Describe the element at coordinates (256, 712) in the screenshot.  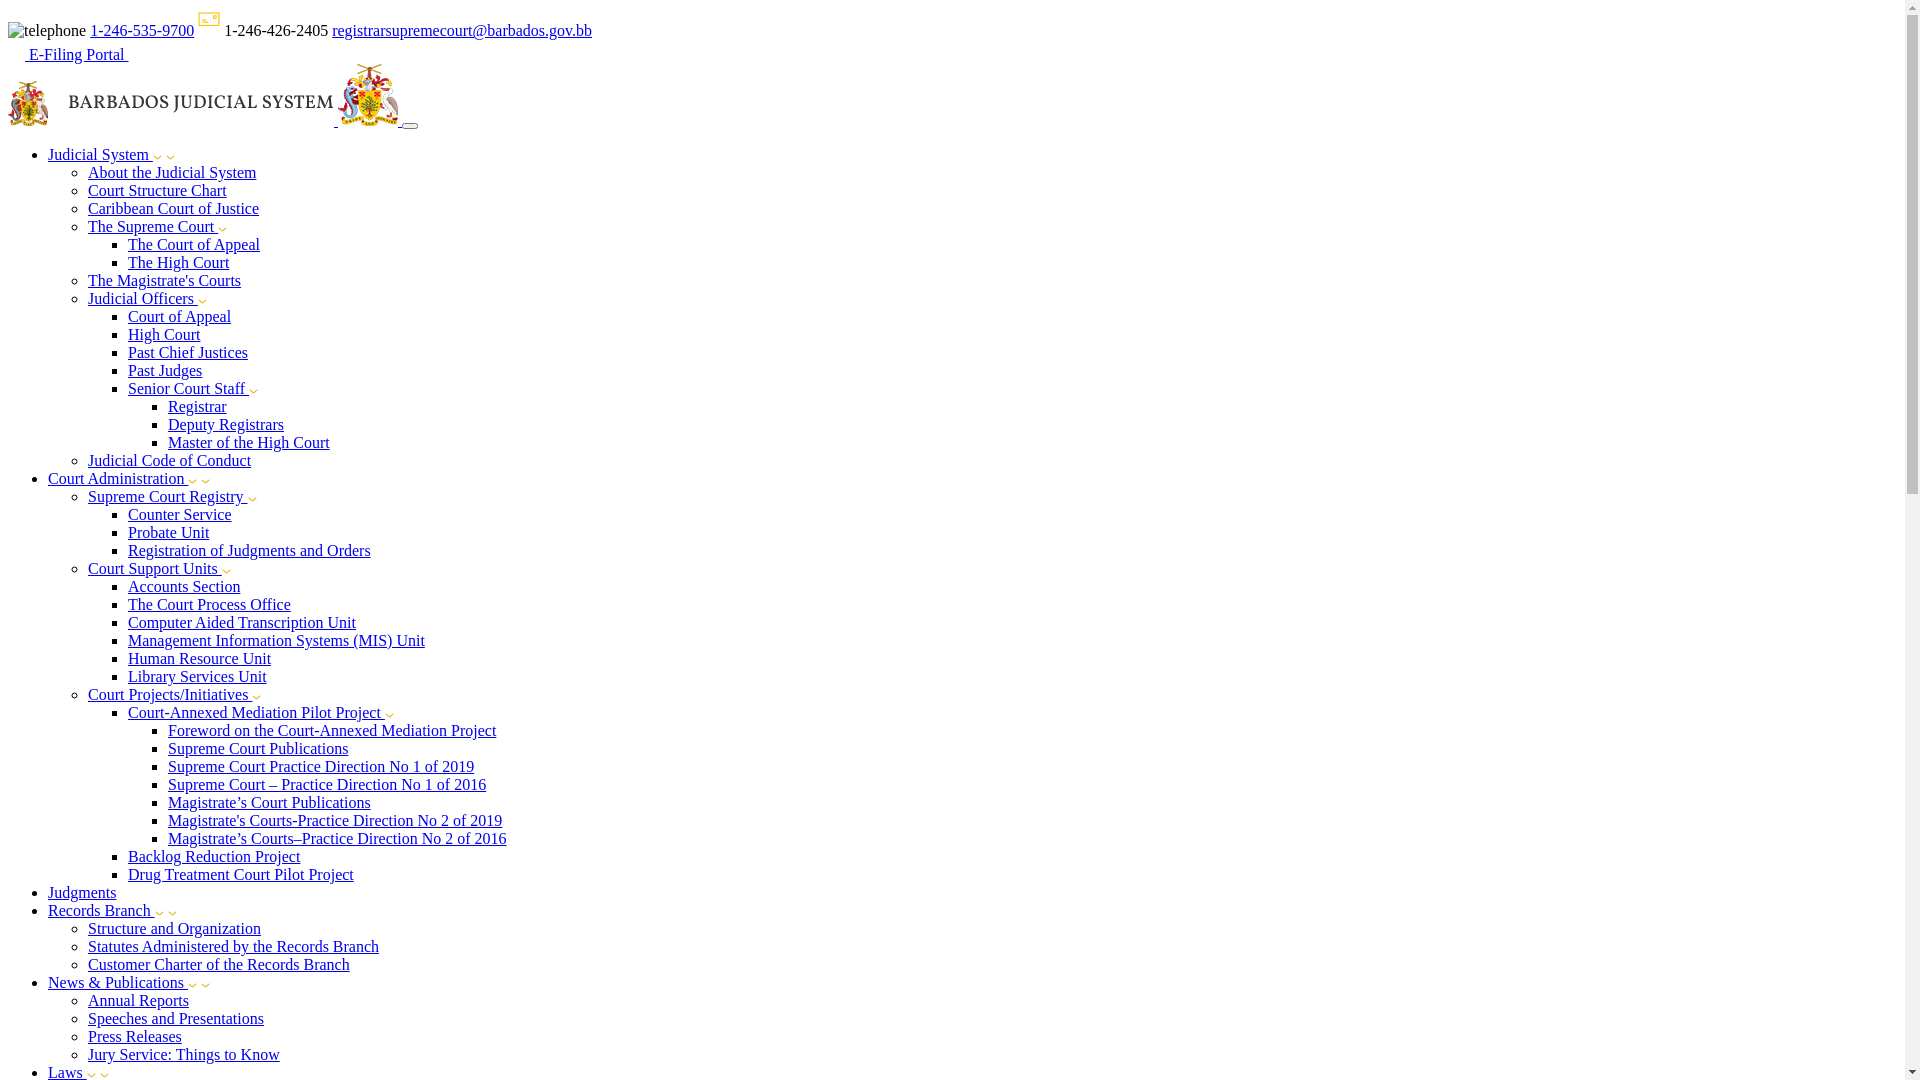
I see `Court-Annexed Mediation Pilot Project` at that location.